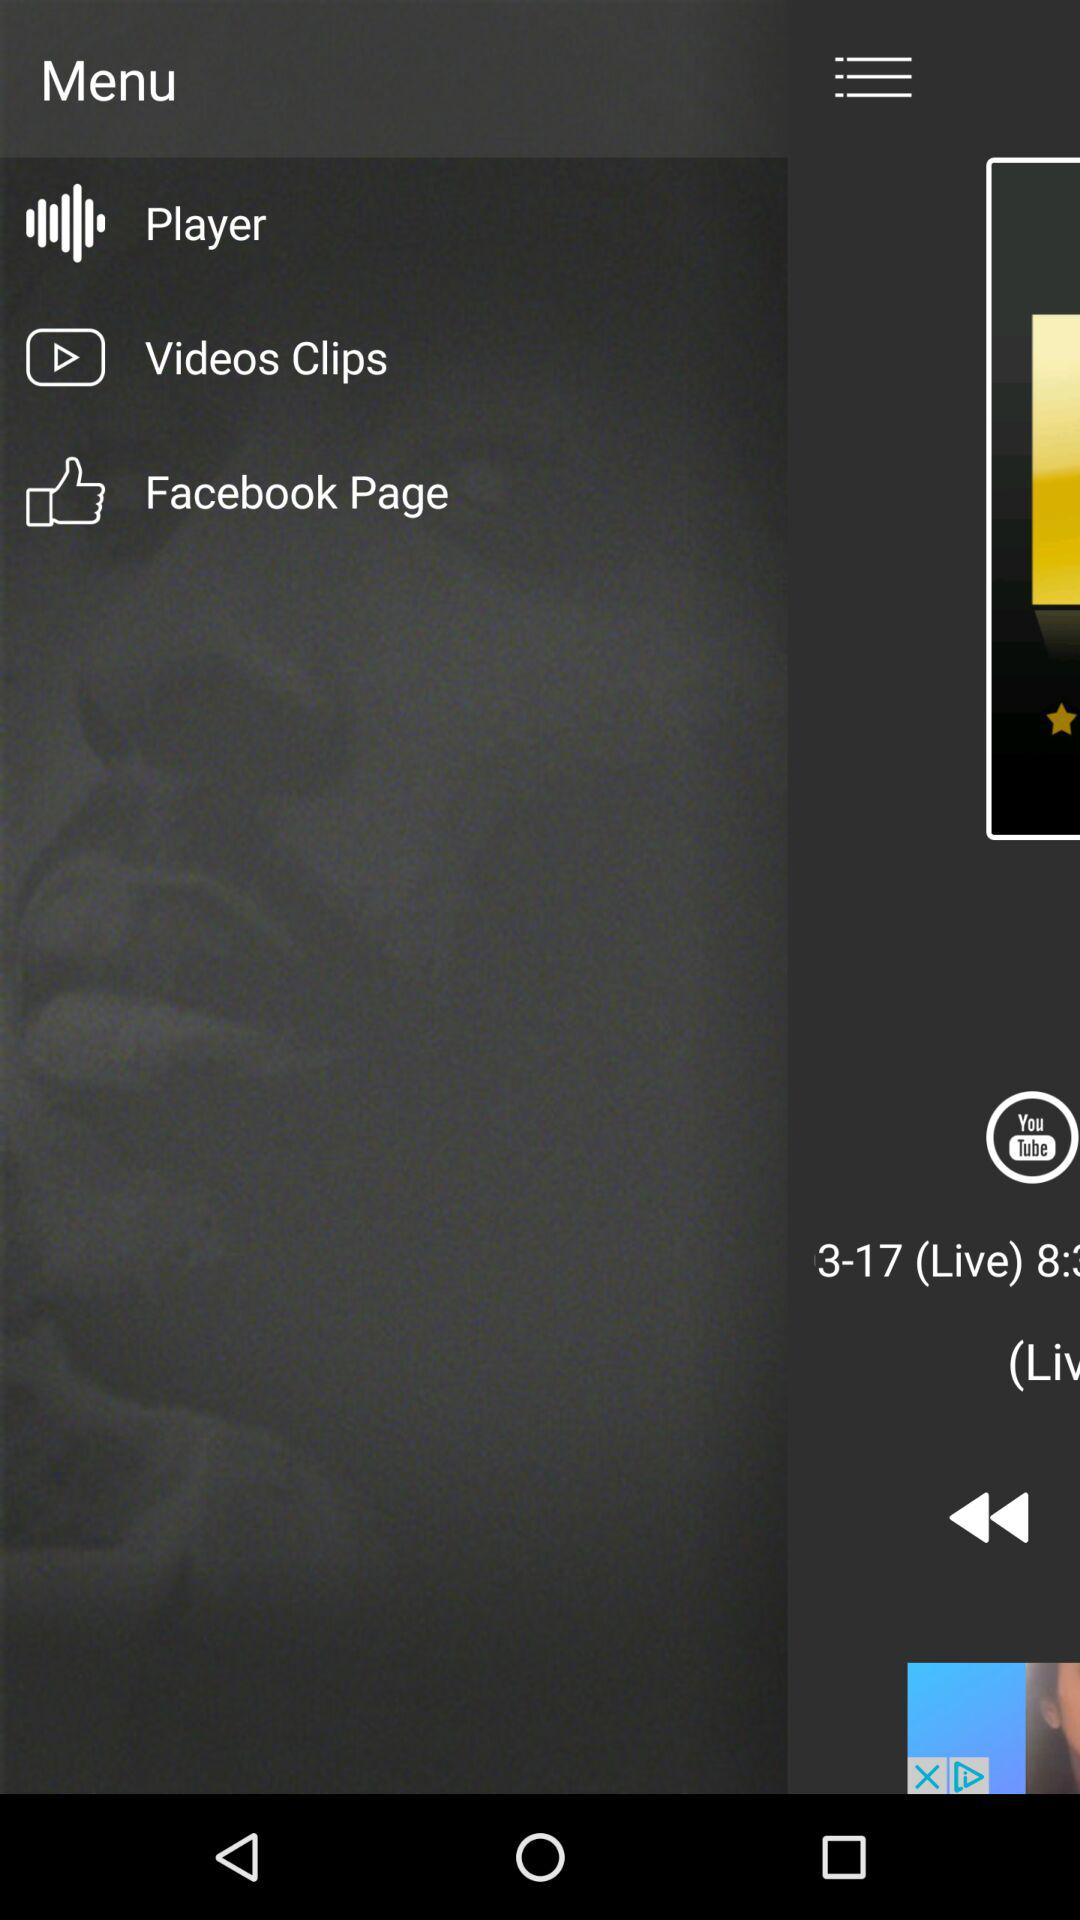  I want to click on menu icon, so click(873, 78).